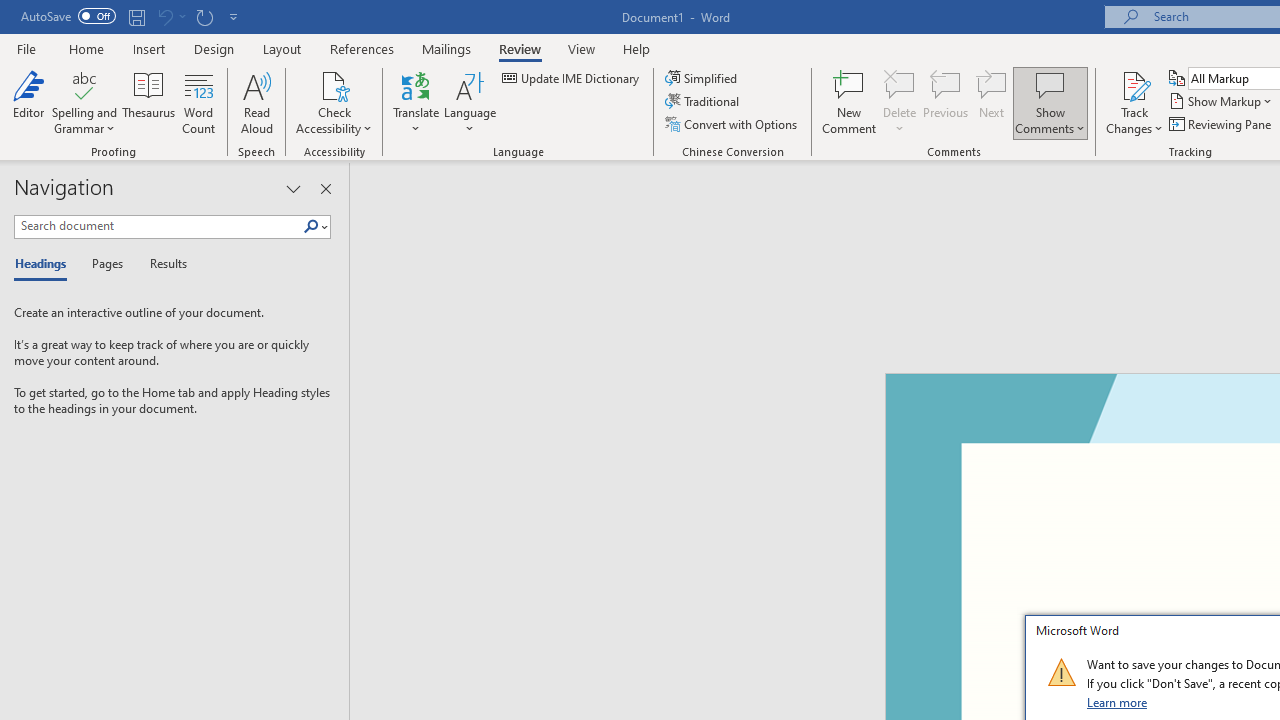 The image size is (1280, 720). I want to click on Spelling and Grammar, so click(84, 84).